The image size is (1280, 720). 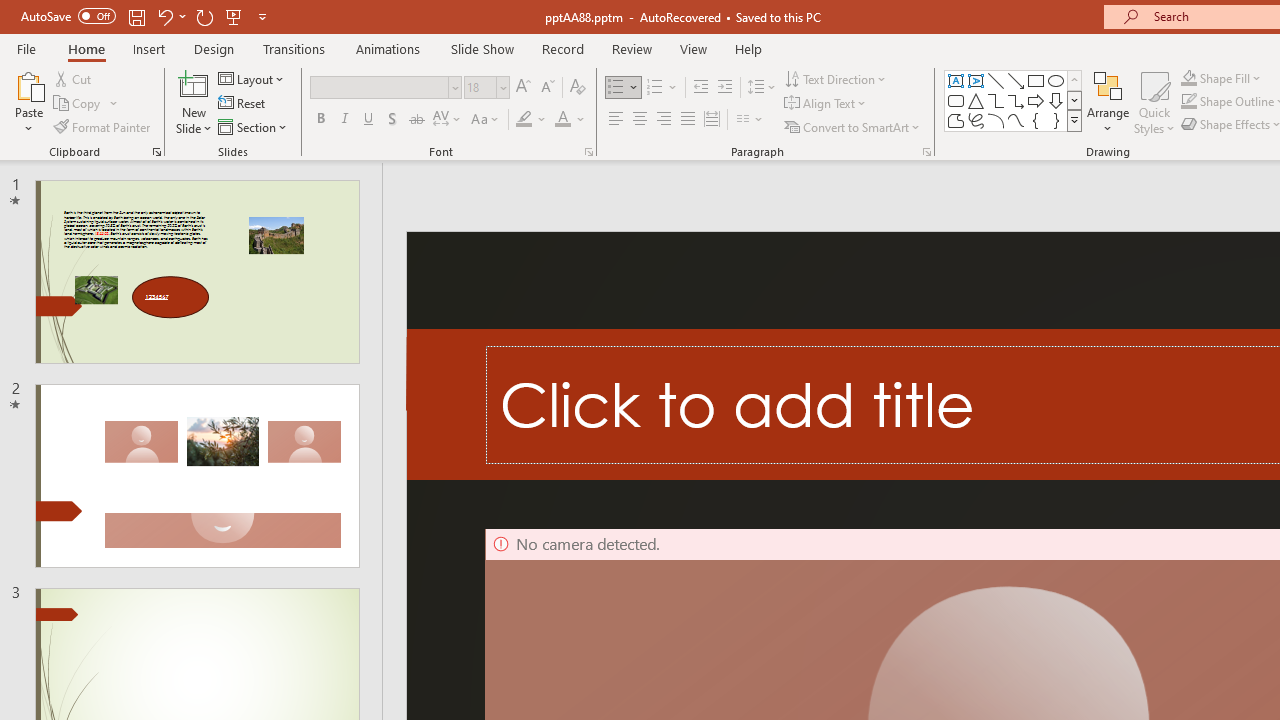 I want to click on Arrow: Down, so click(x=1056, y=100).